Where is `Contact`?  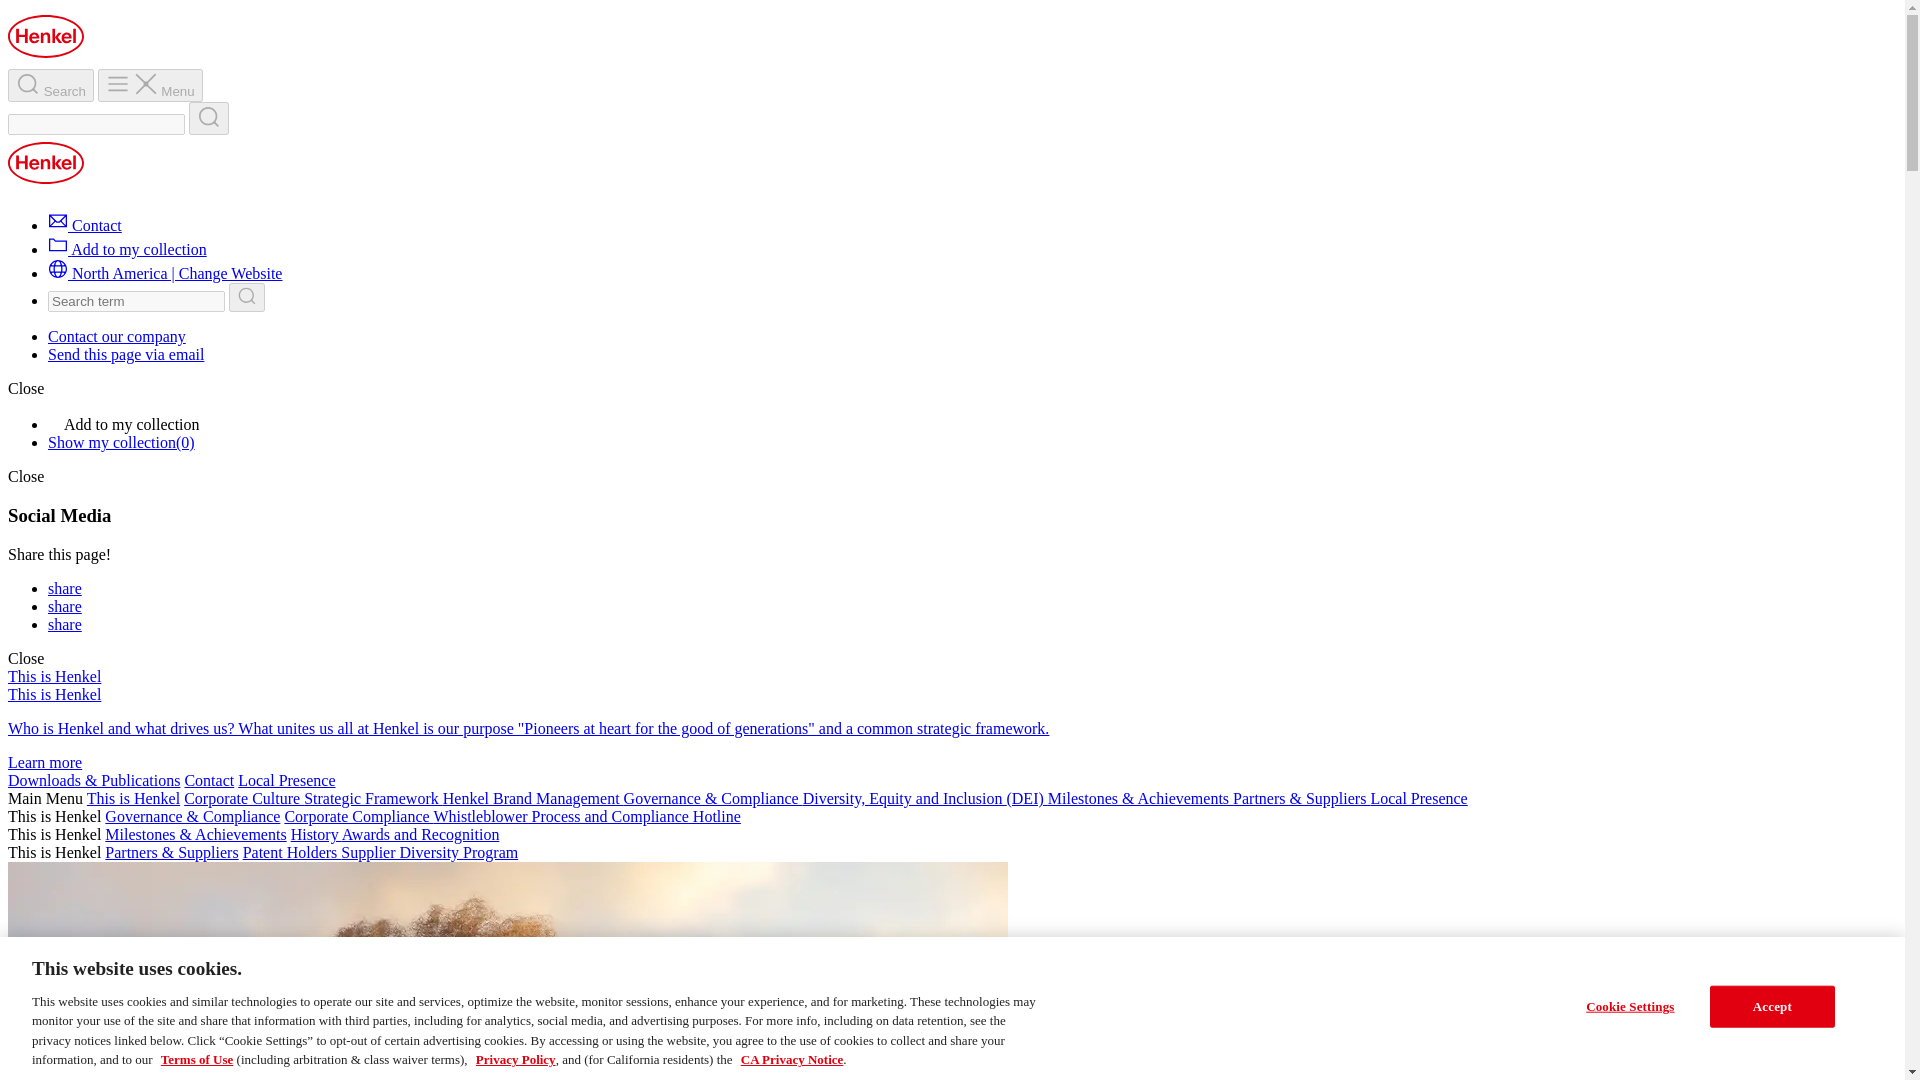
Contact is located at coordinates (85, 226).